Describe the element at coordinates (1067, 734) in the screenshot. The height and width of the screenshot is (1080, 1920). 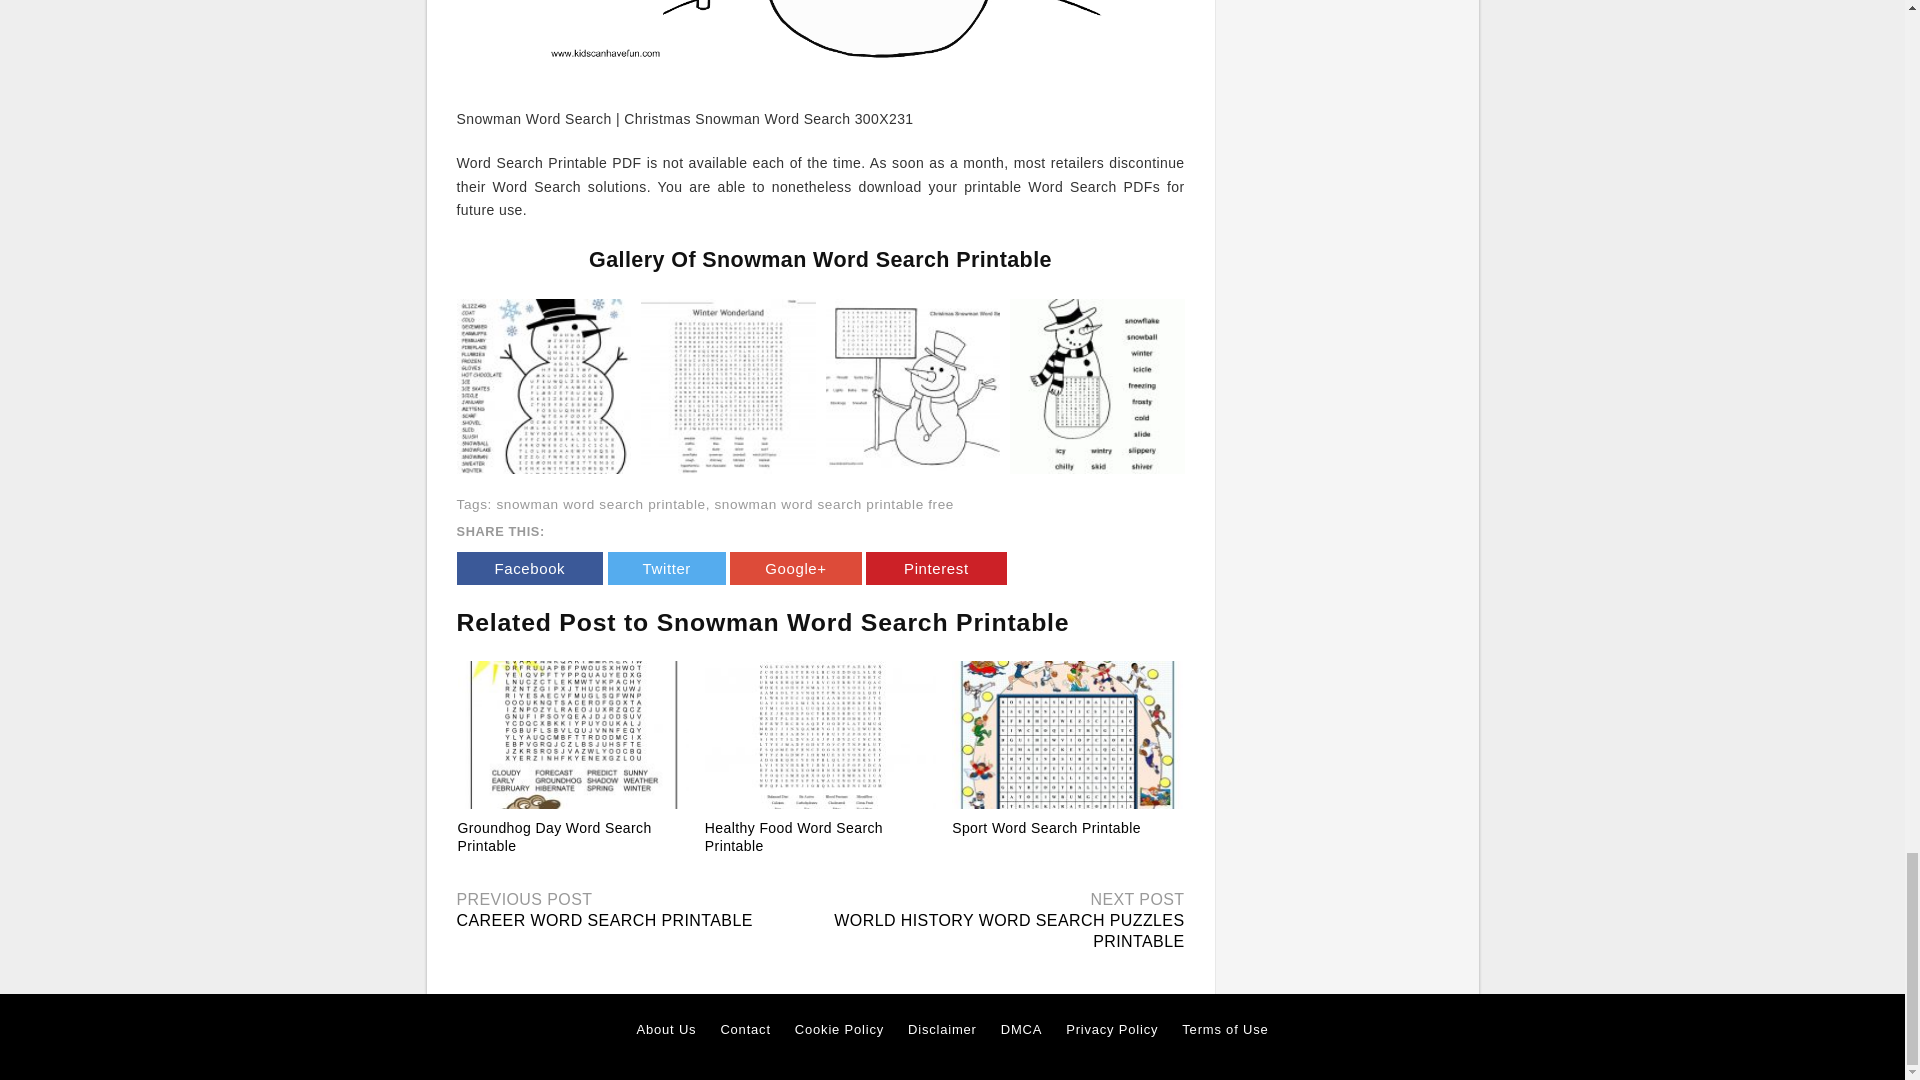
I see `Sport Word Search Printable` at that location.